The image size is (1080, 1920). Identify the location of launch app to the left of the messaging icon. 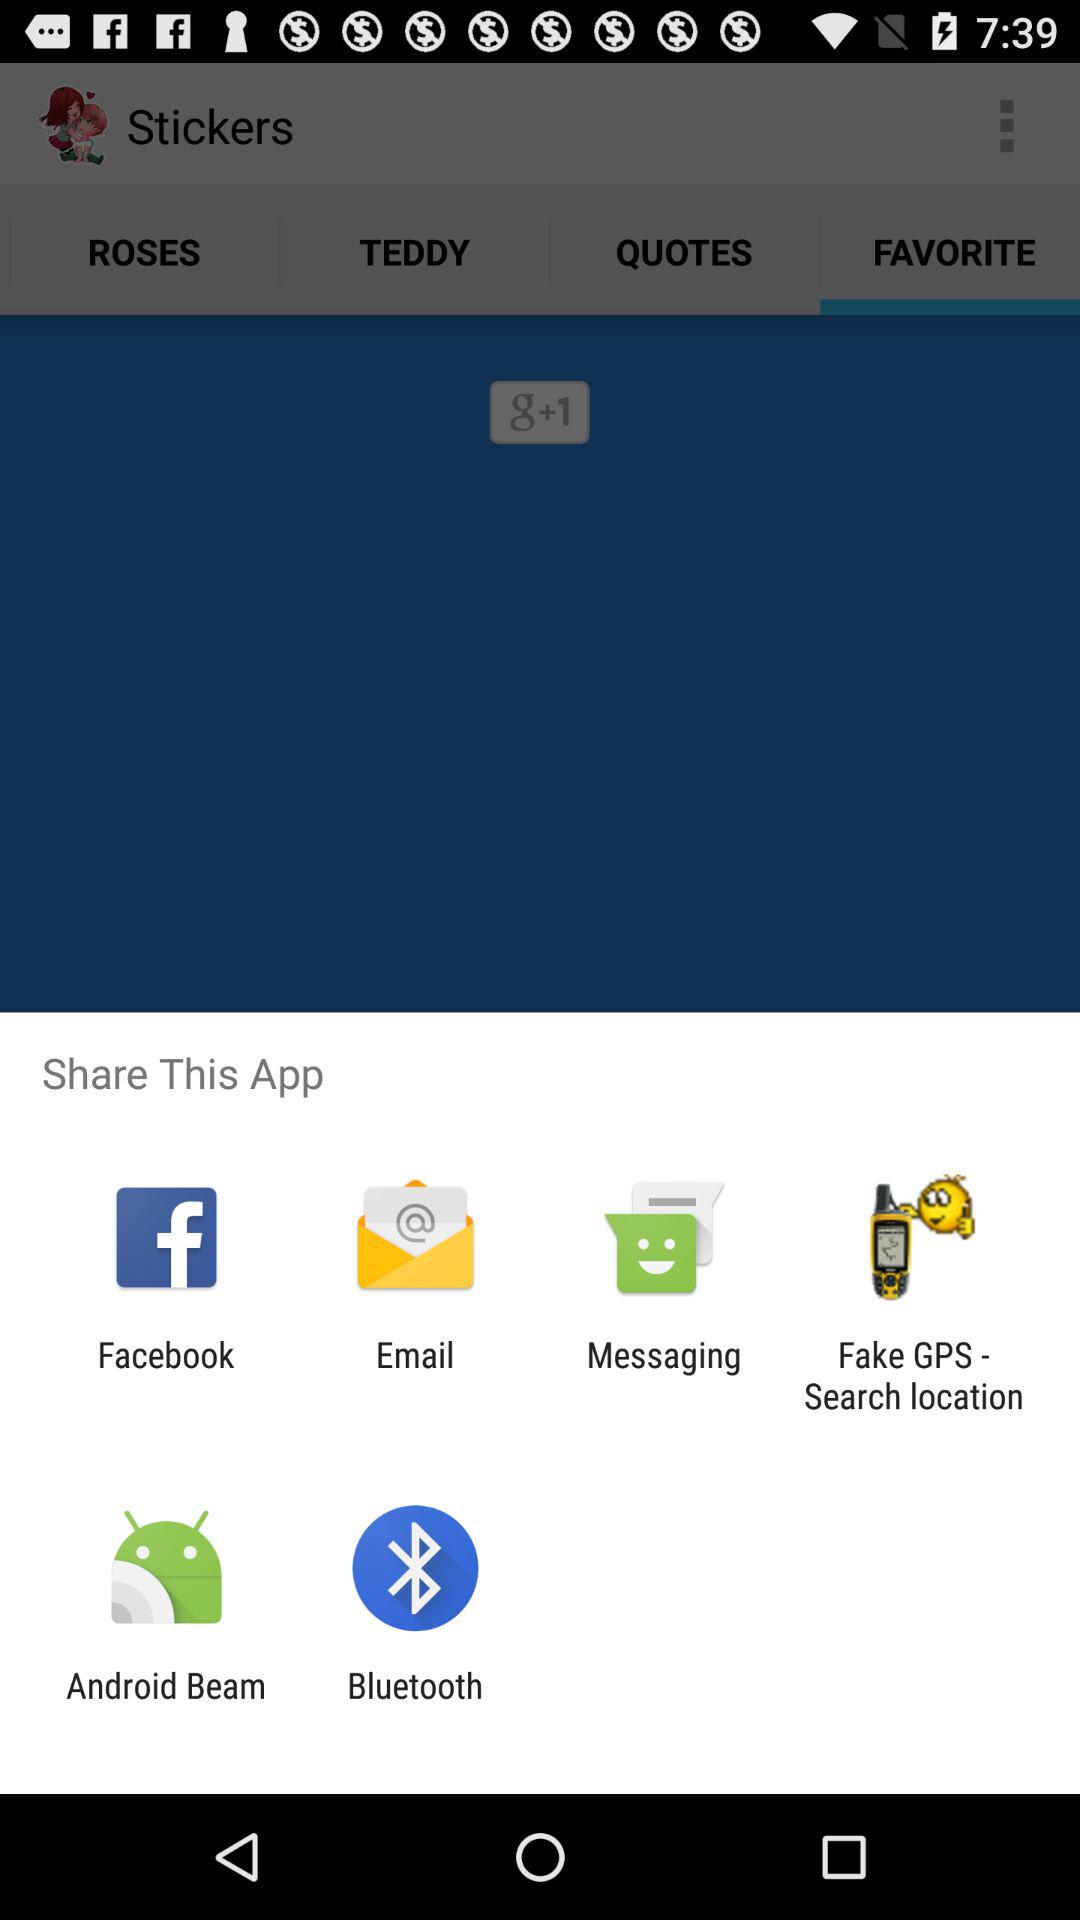
(414, 1375).